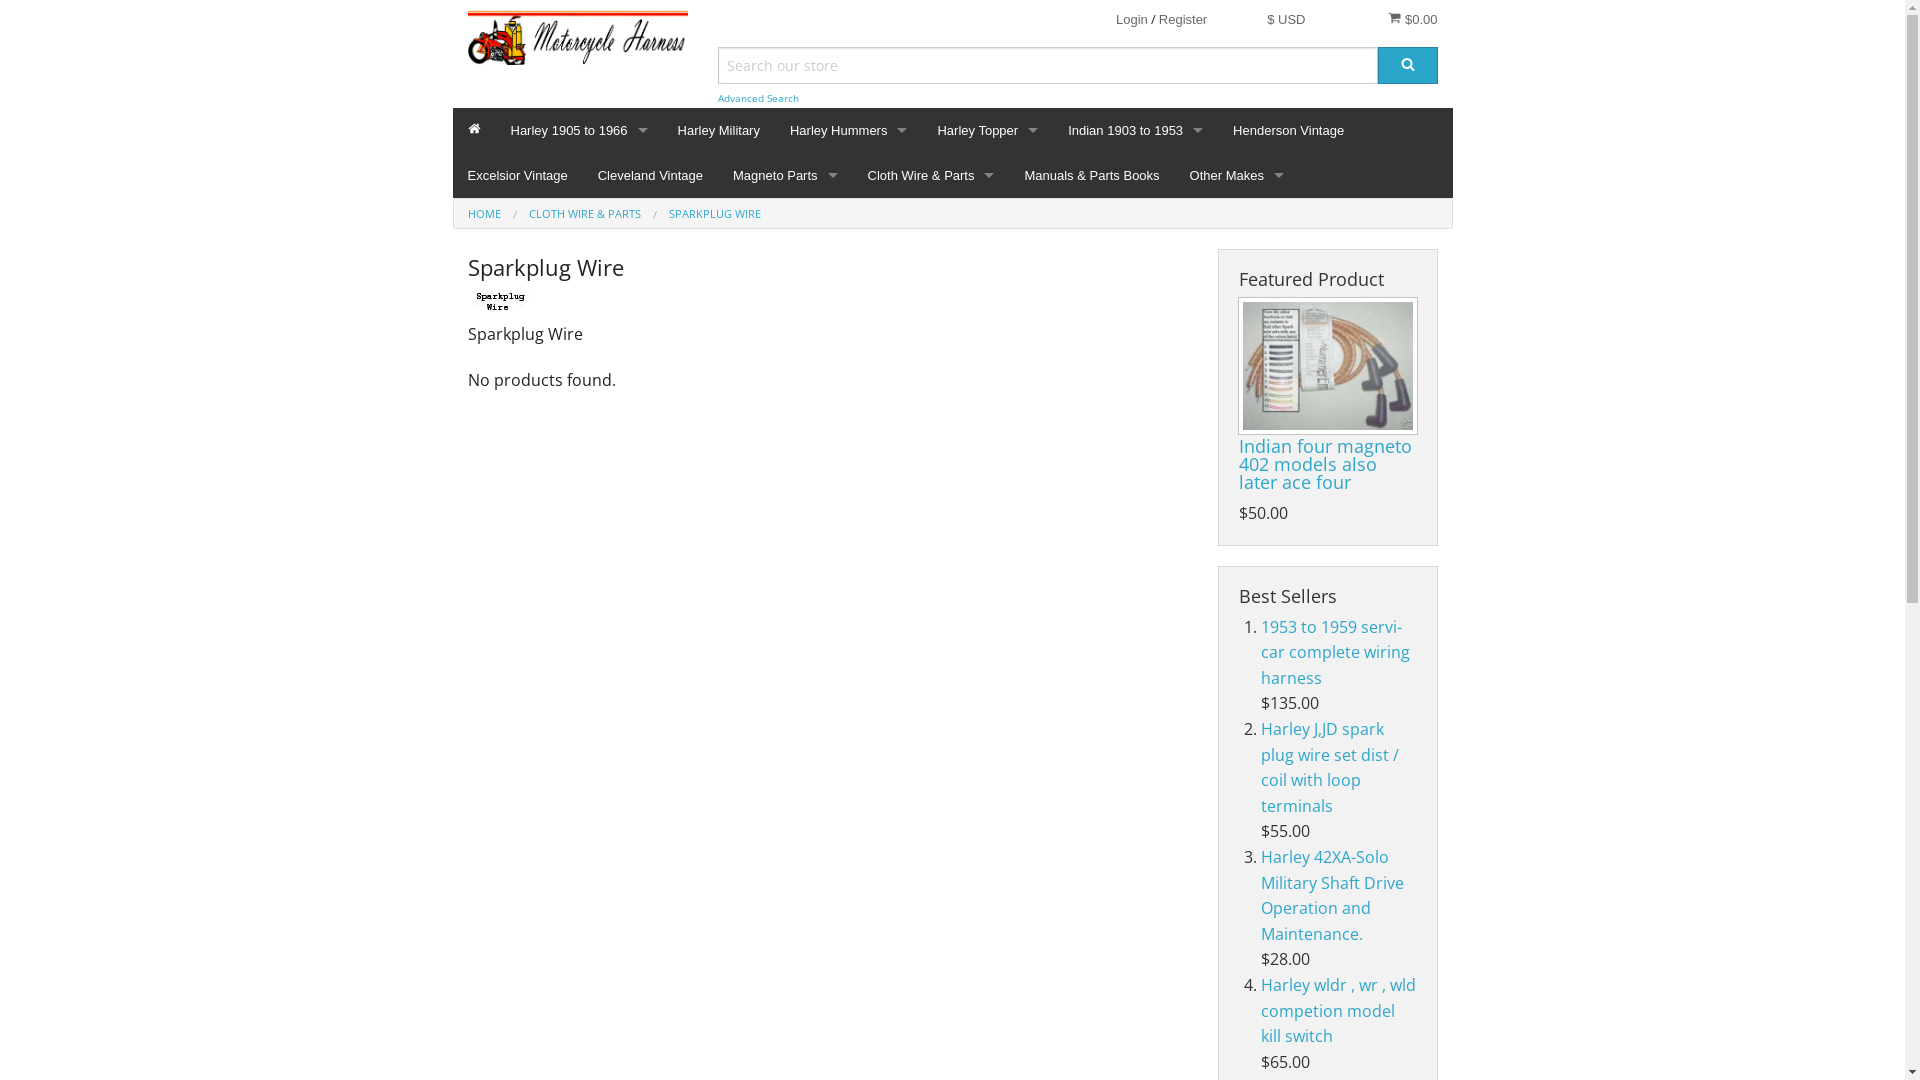 The image size is (1920, 1080). What do you see at coordinates (931, 336) in the screenshot?
I see `Conduit` at bounding box center [931, 336].